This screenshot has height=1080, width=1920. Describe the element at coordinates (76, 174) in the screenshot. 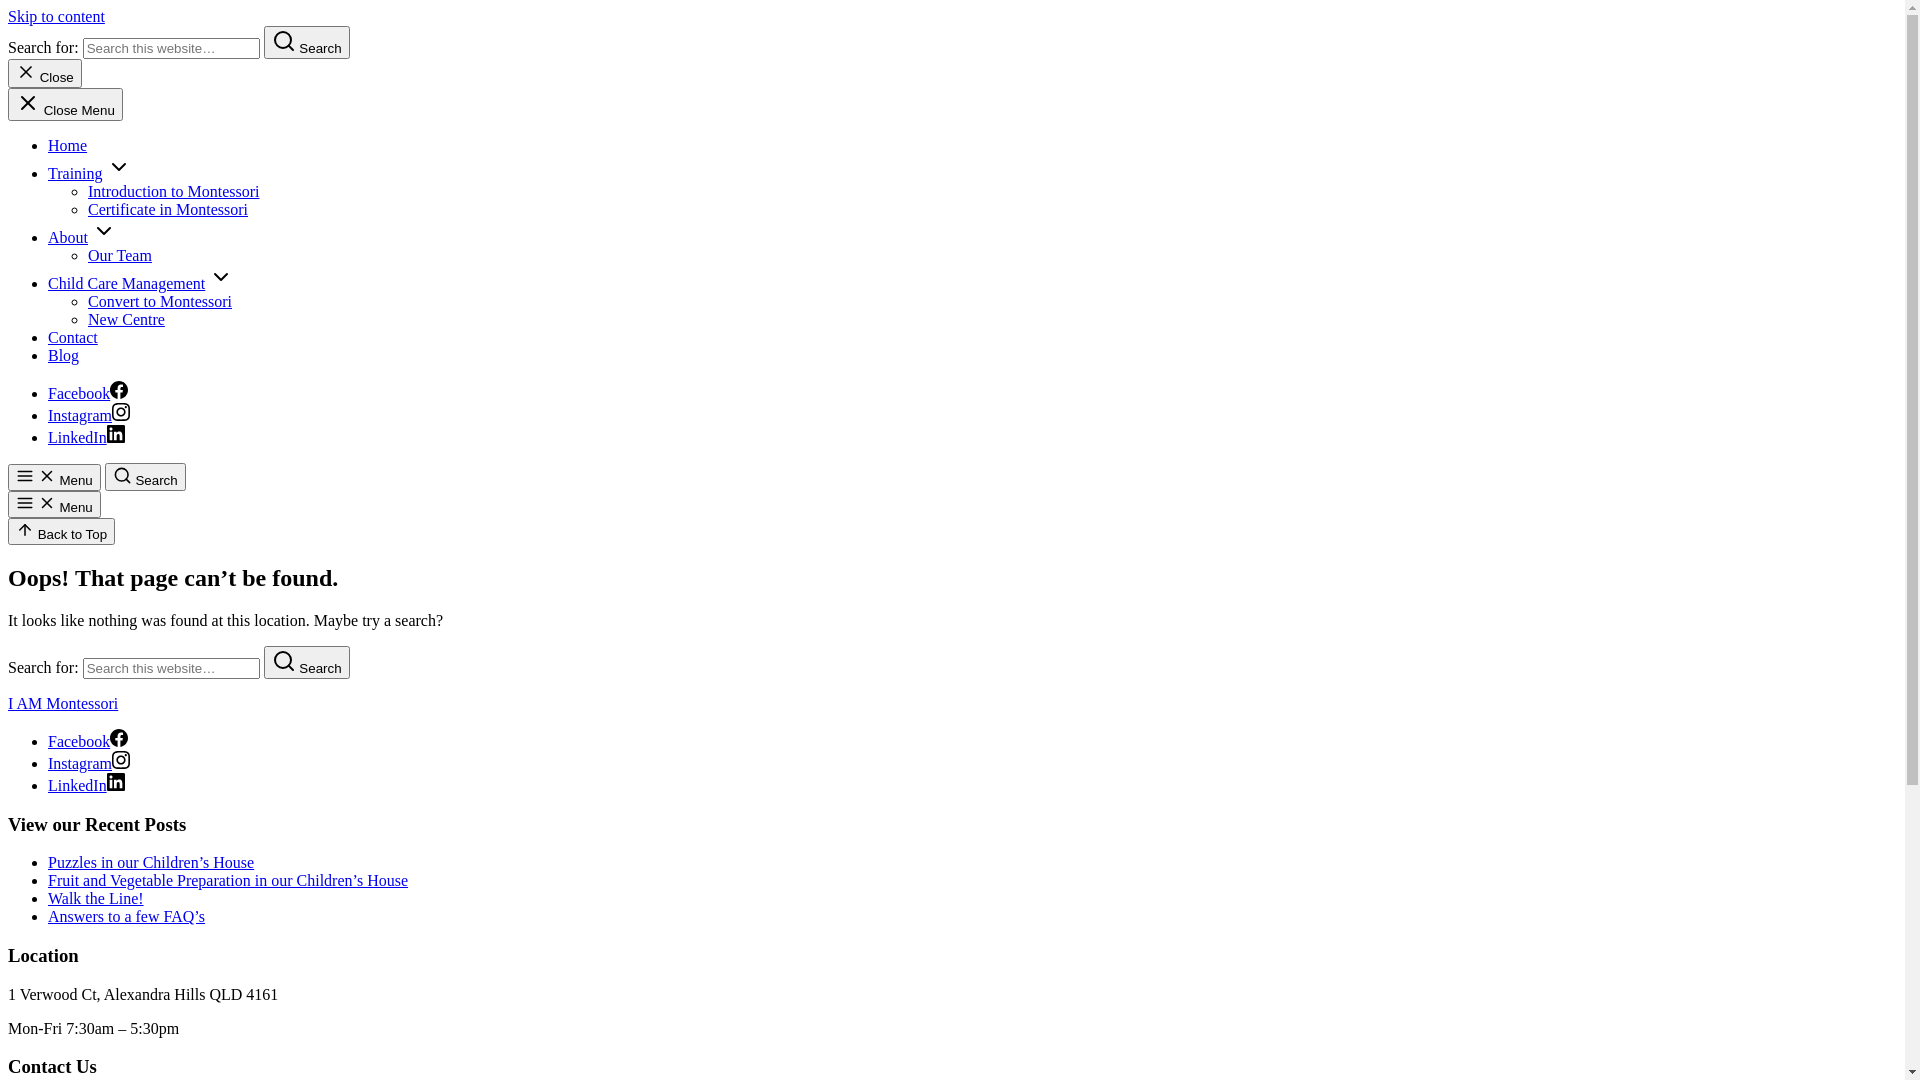

I see `Training` at that location.